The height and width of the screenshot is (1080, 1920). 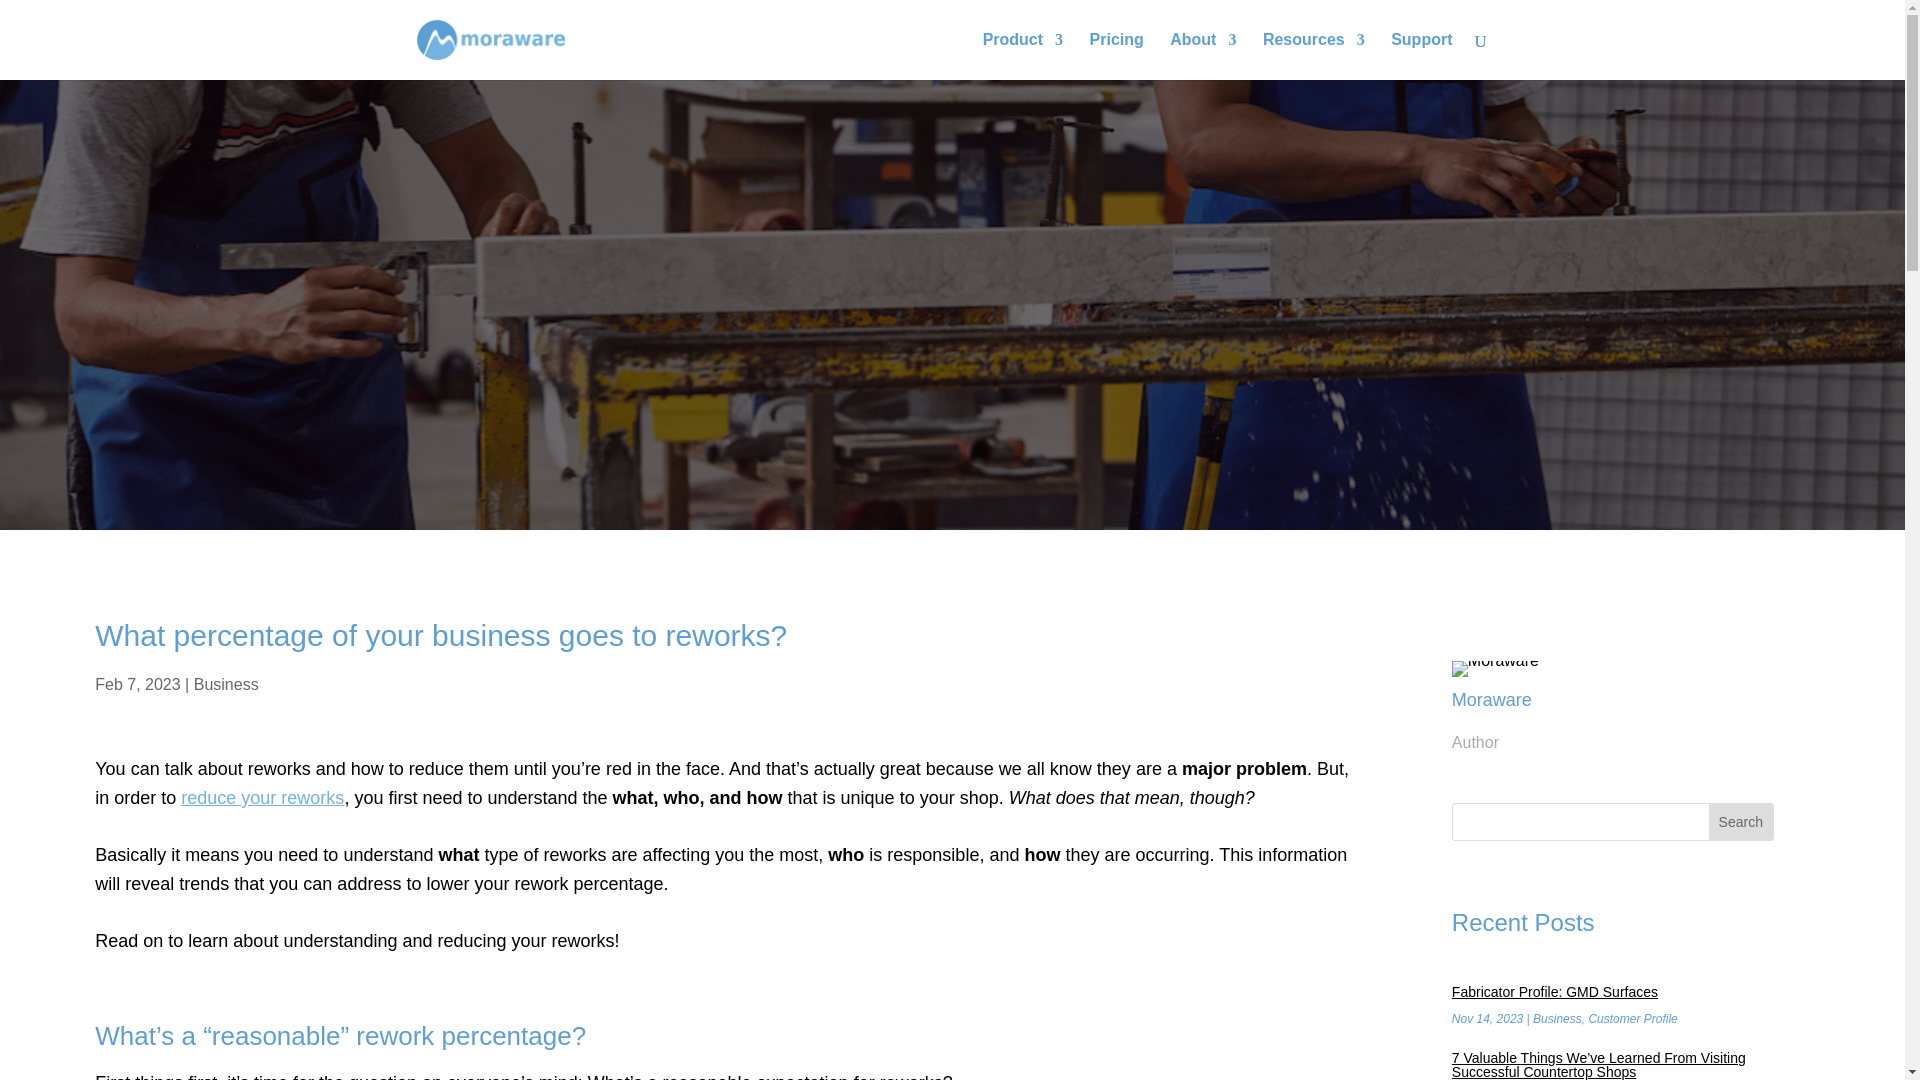 I want to click on Product, so click(x=1023, y=56).